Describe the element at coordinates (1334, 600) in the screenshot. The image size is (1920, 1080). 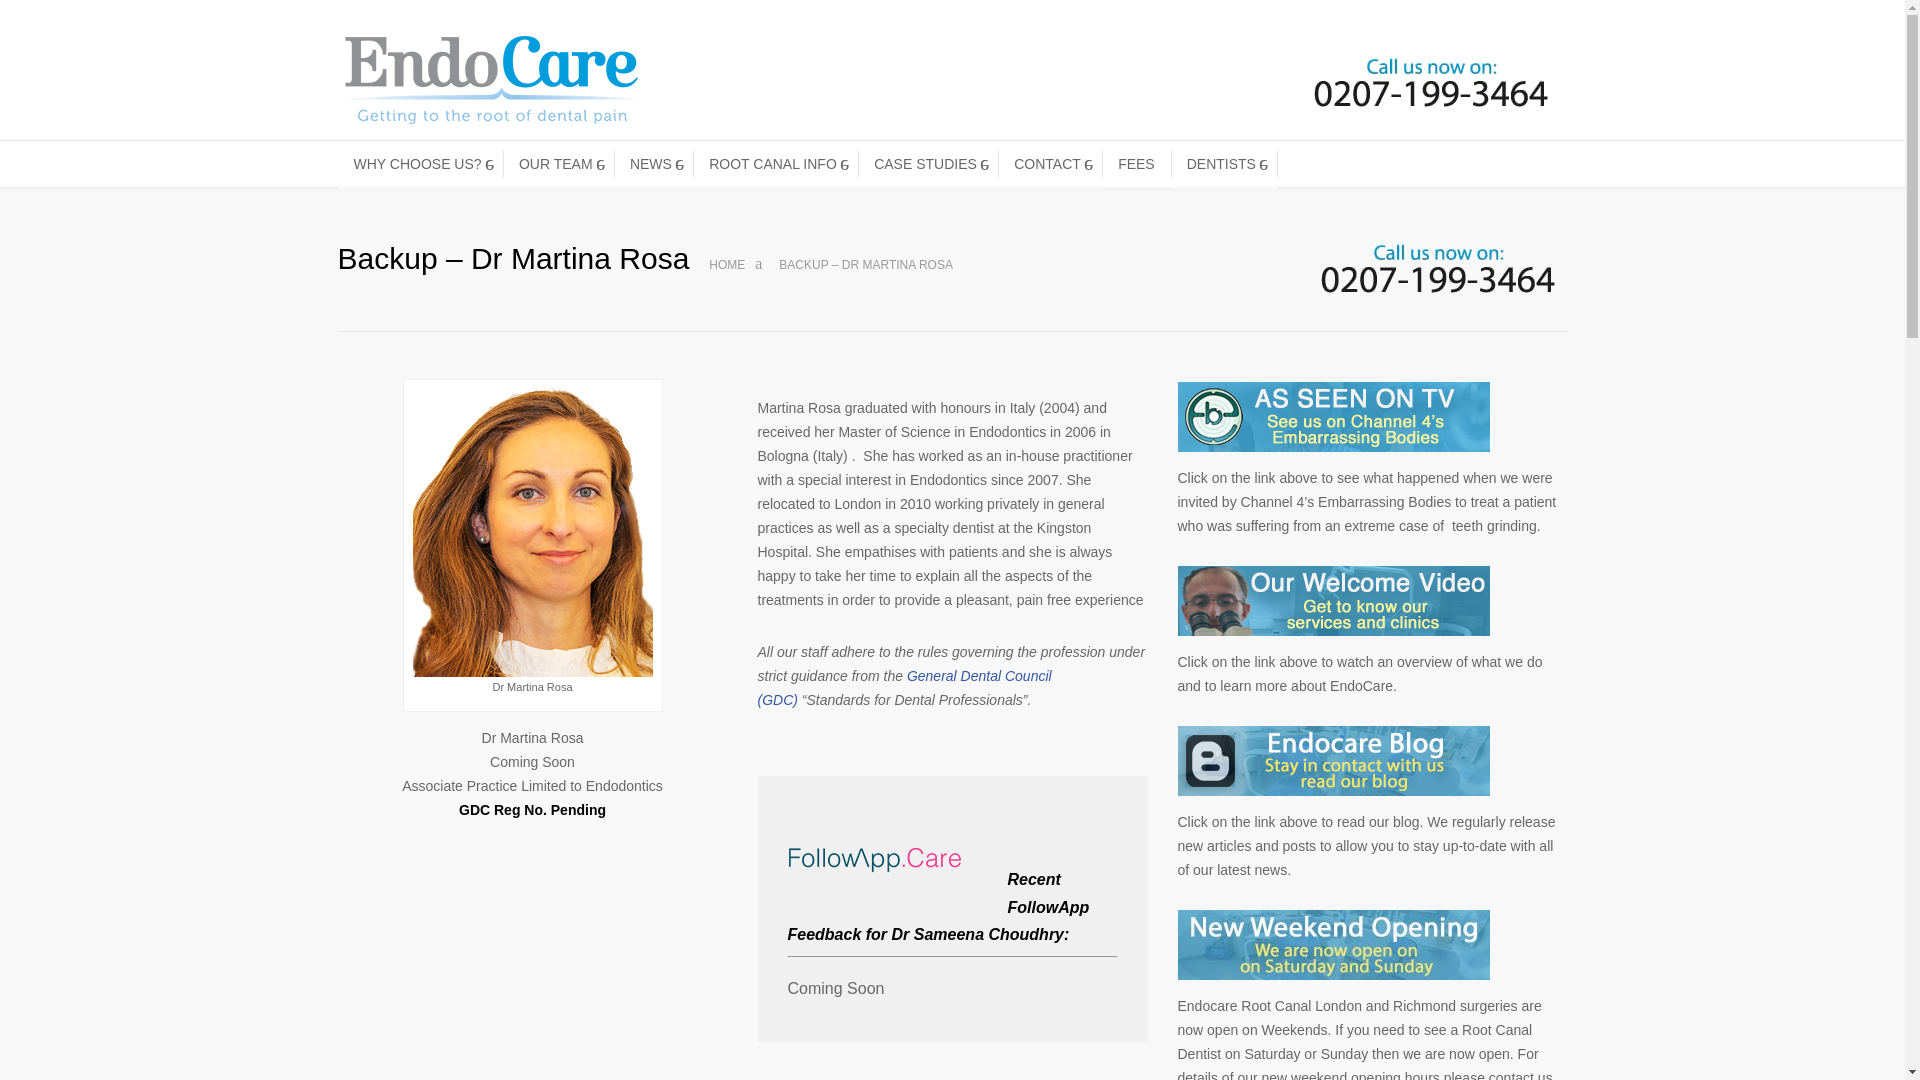
I see `ourvid` at that location.